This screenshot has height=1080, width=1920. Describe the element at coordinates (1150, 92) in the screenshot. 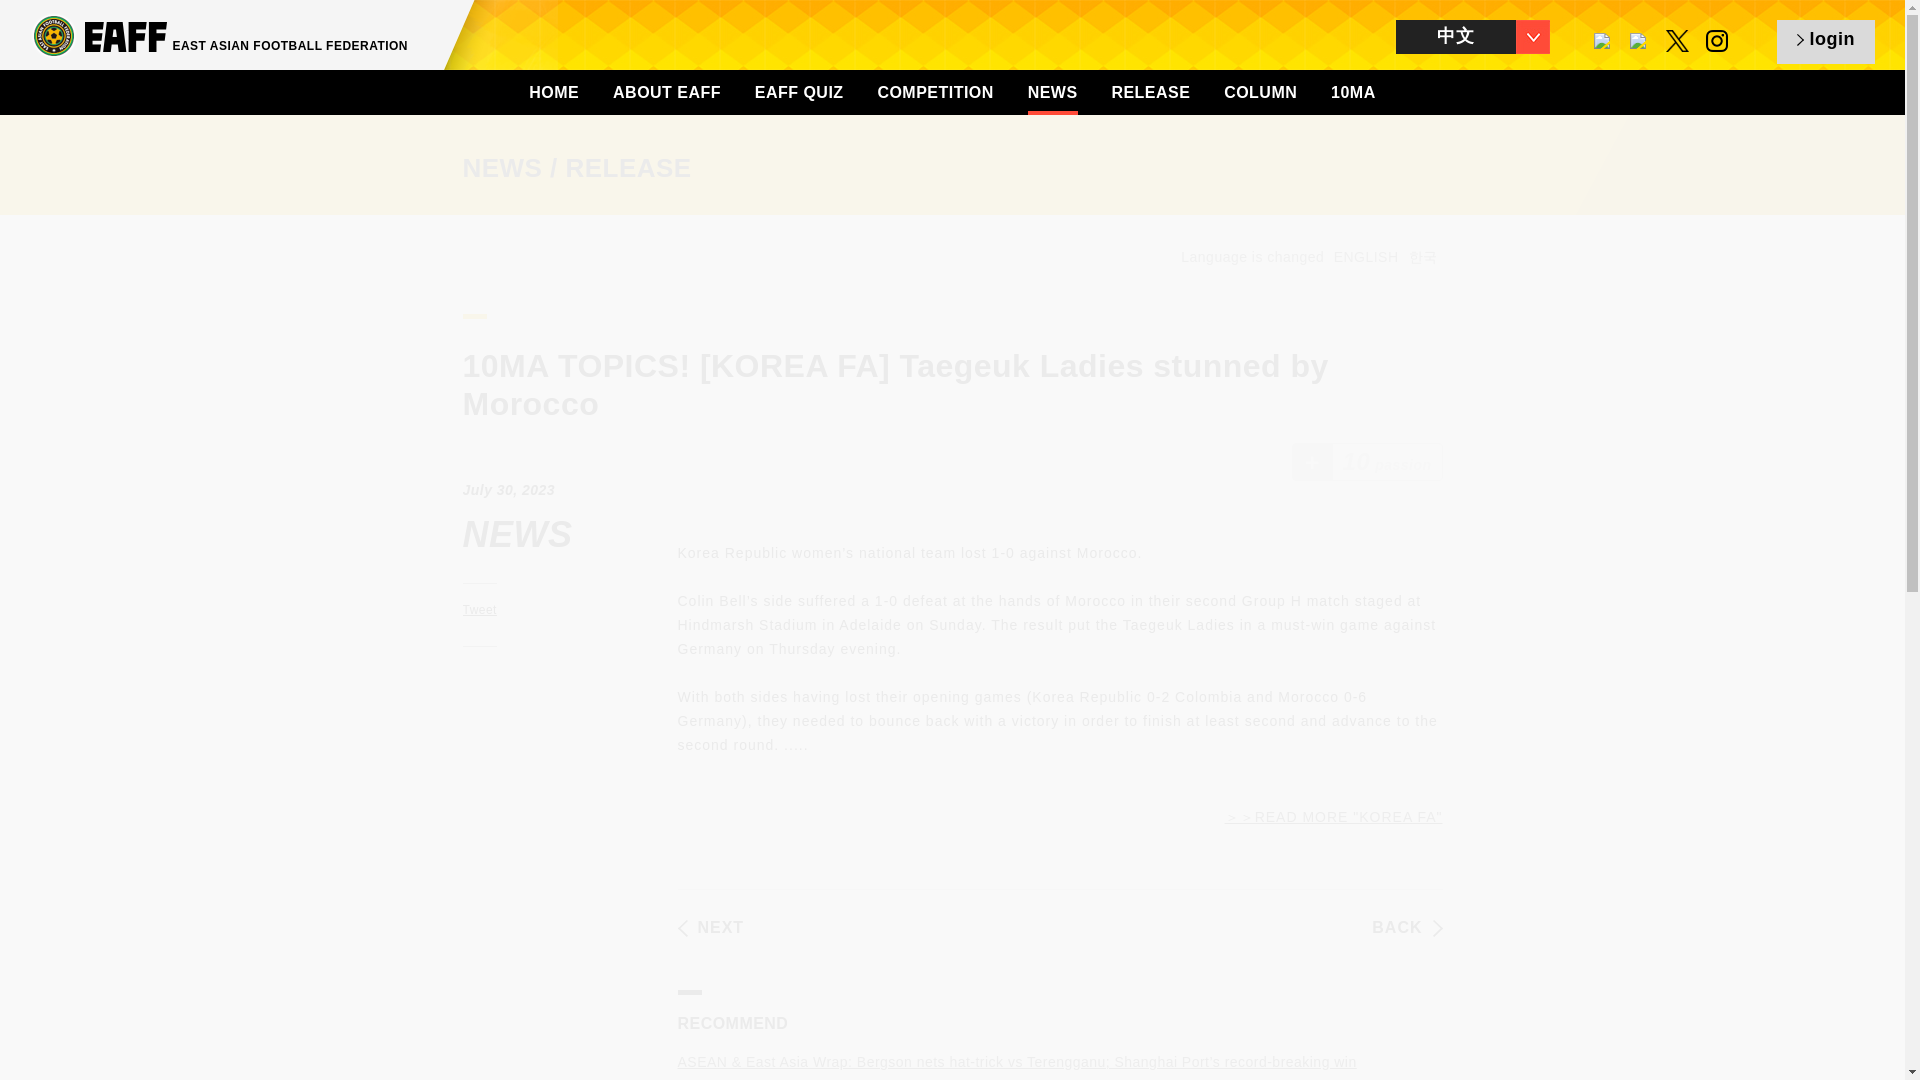

I see `RELEASE` at that location.